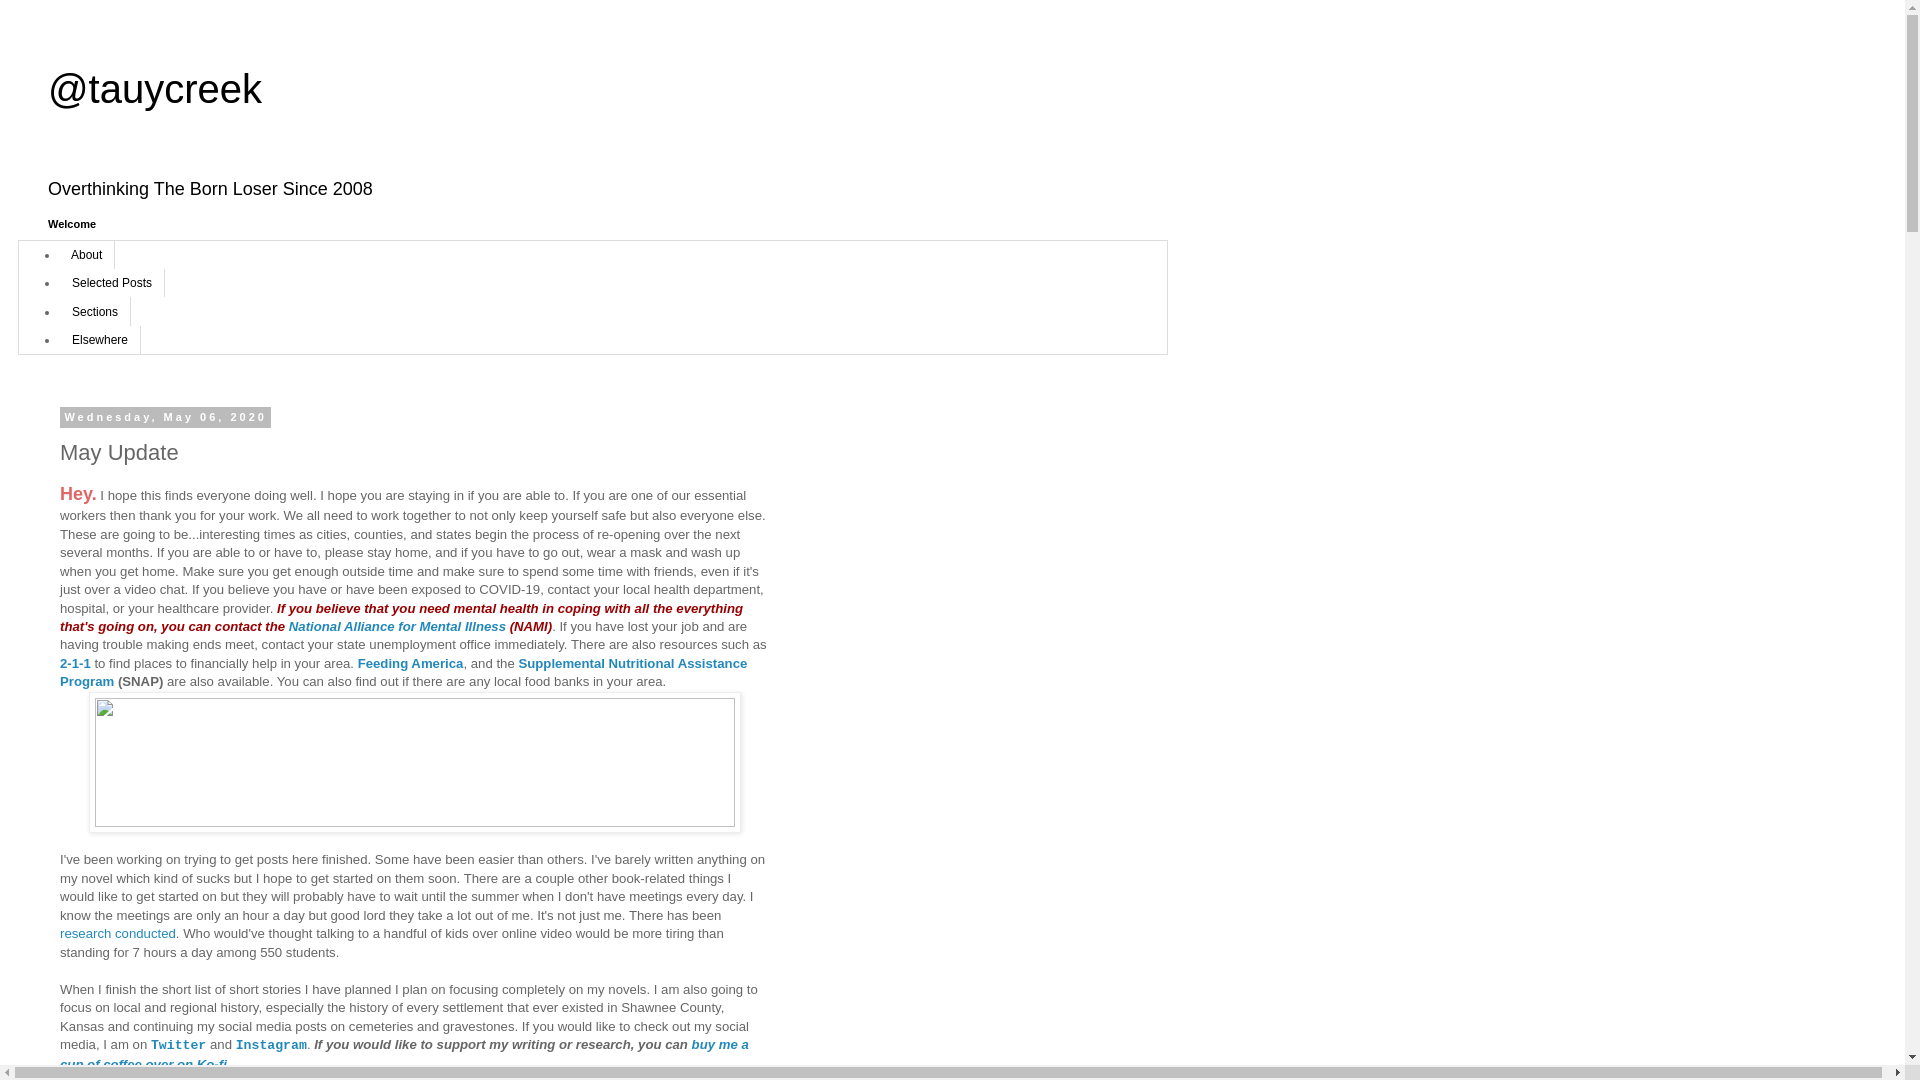 The width and height of the screenshot is (1920, 1080). I want to click on Instagram, so click(272, 1044).